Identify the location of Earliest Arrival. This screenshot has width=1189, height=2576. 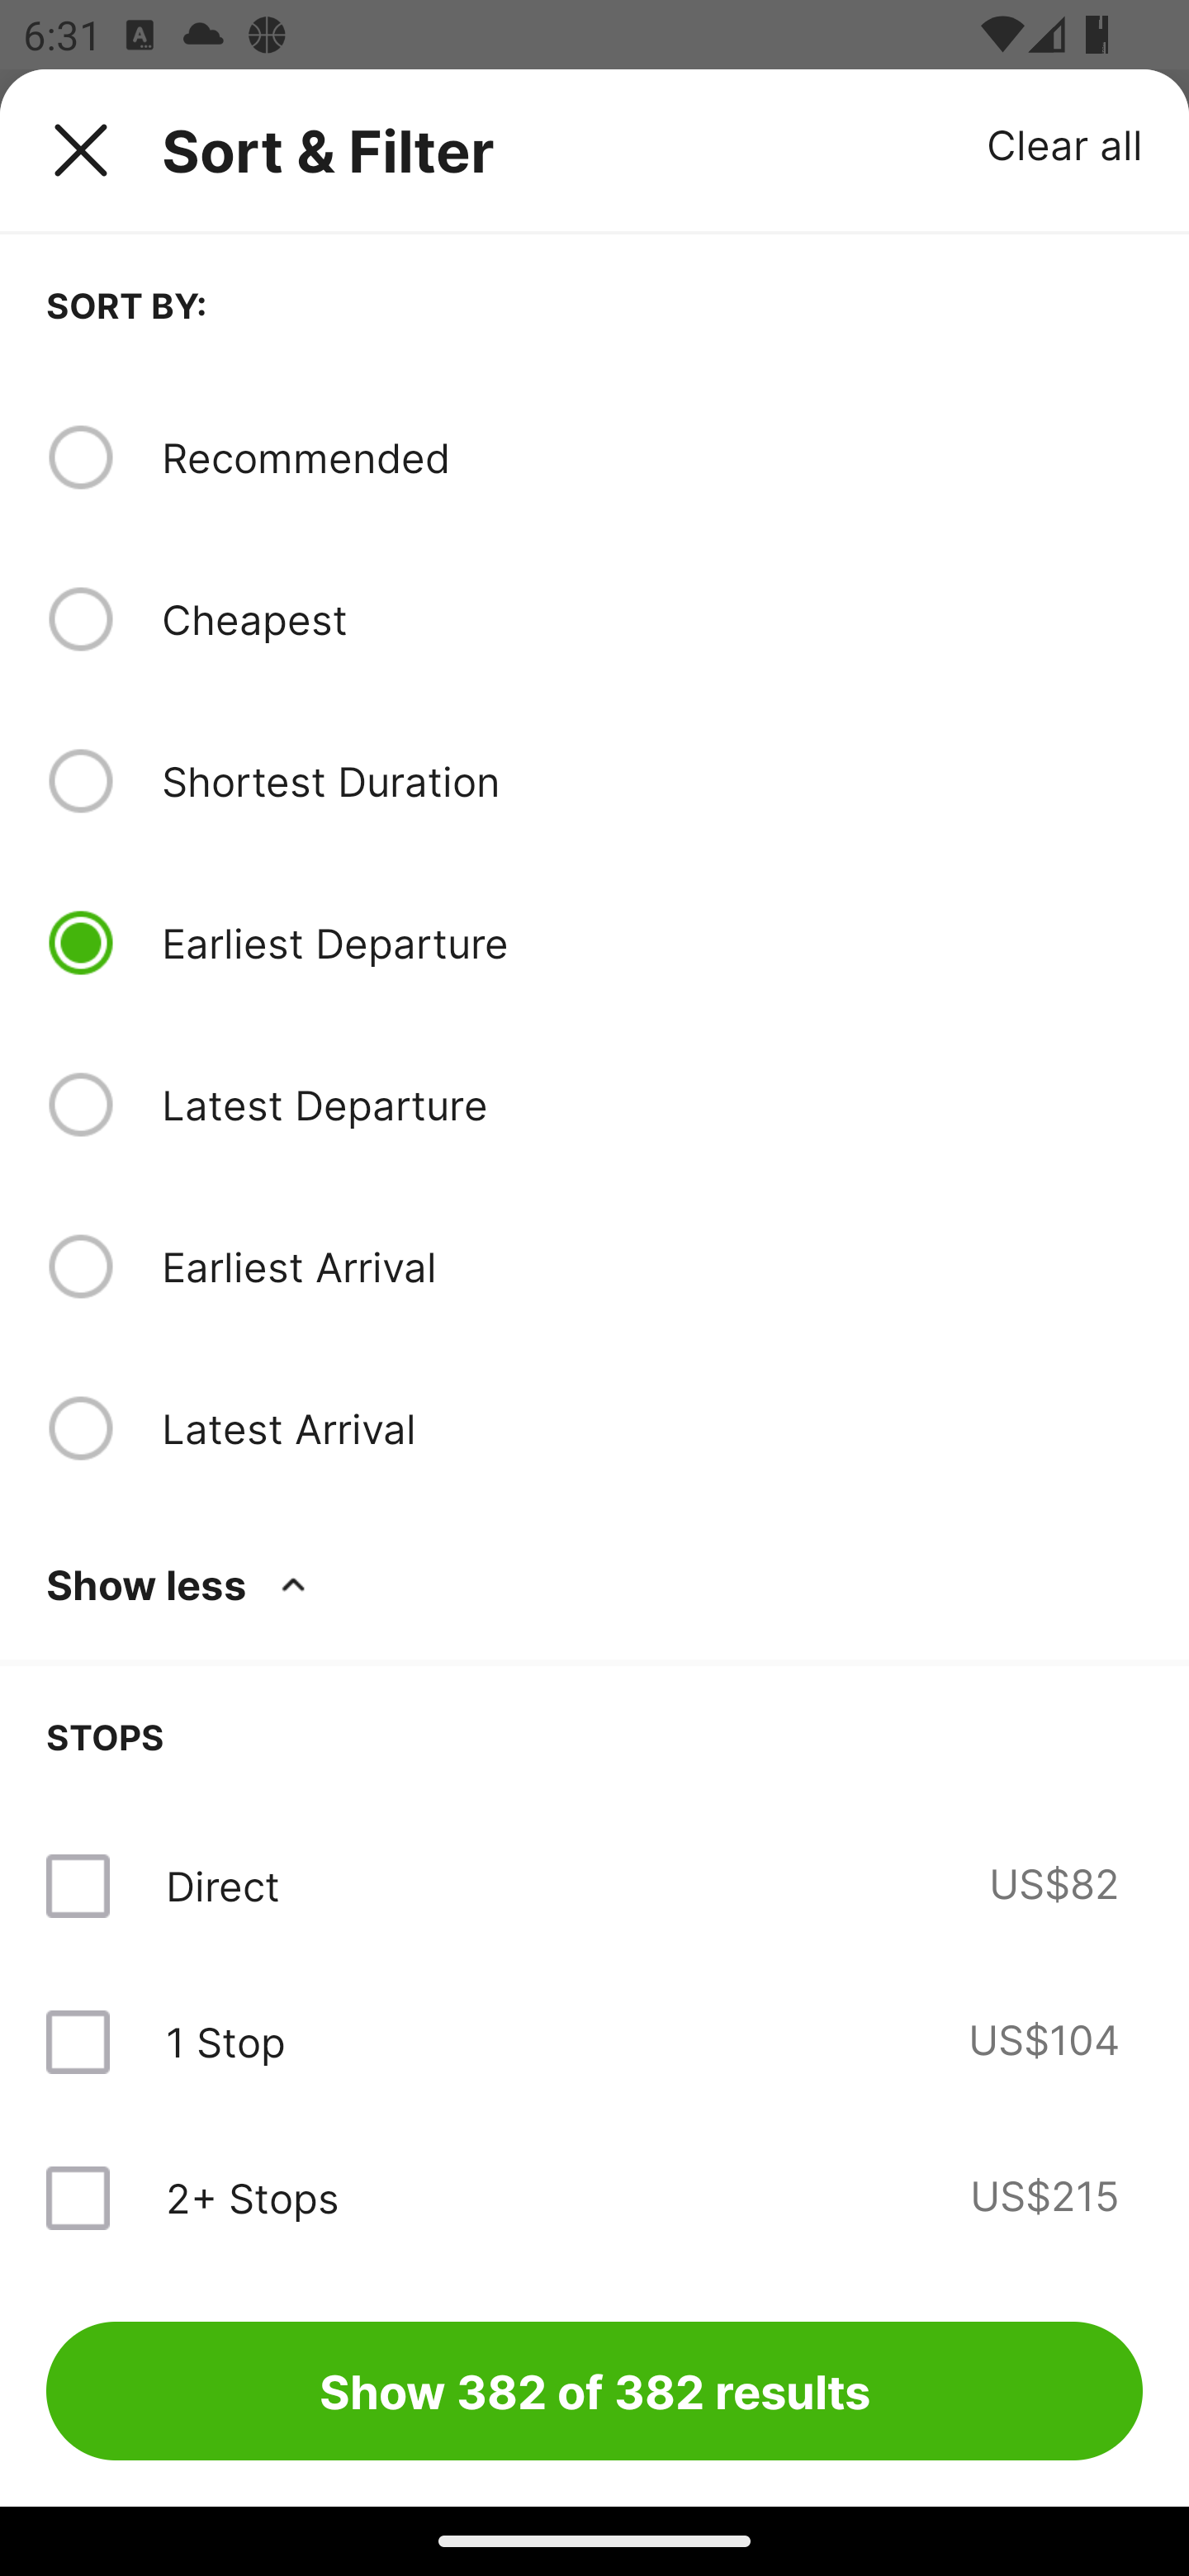
(651, 1266).